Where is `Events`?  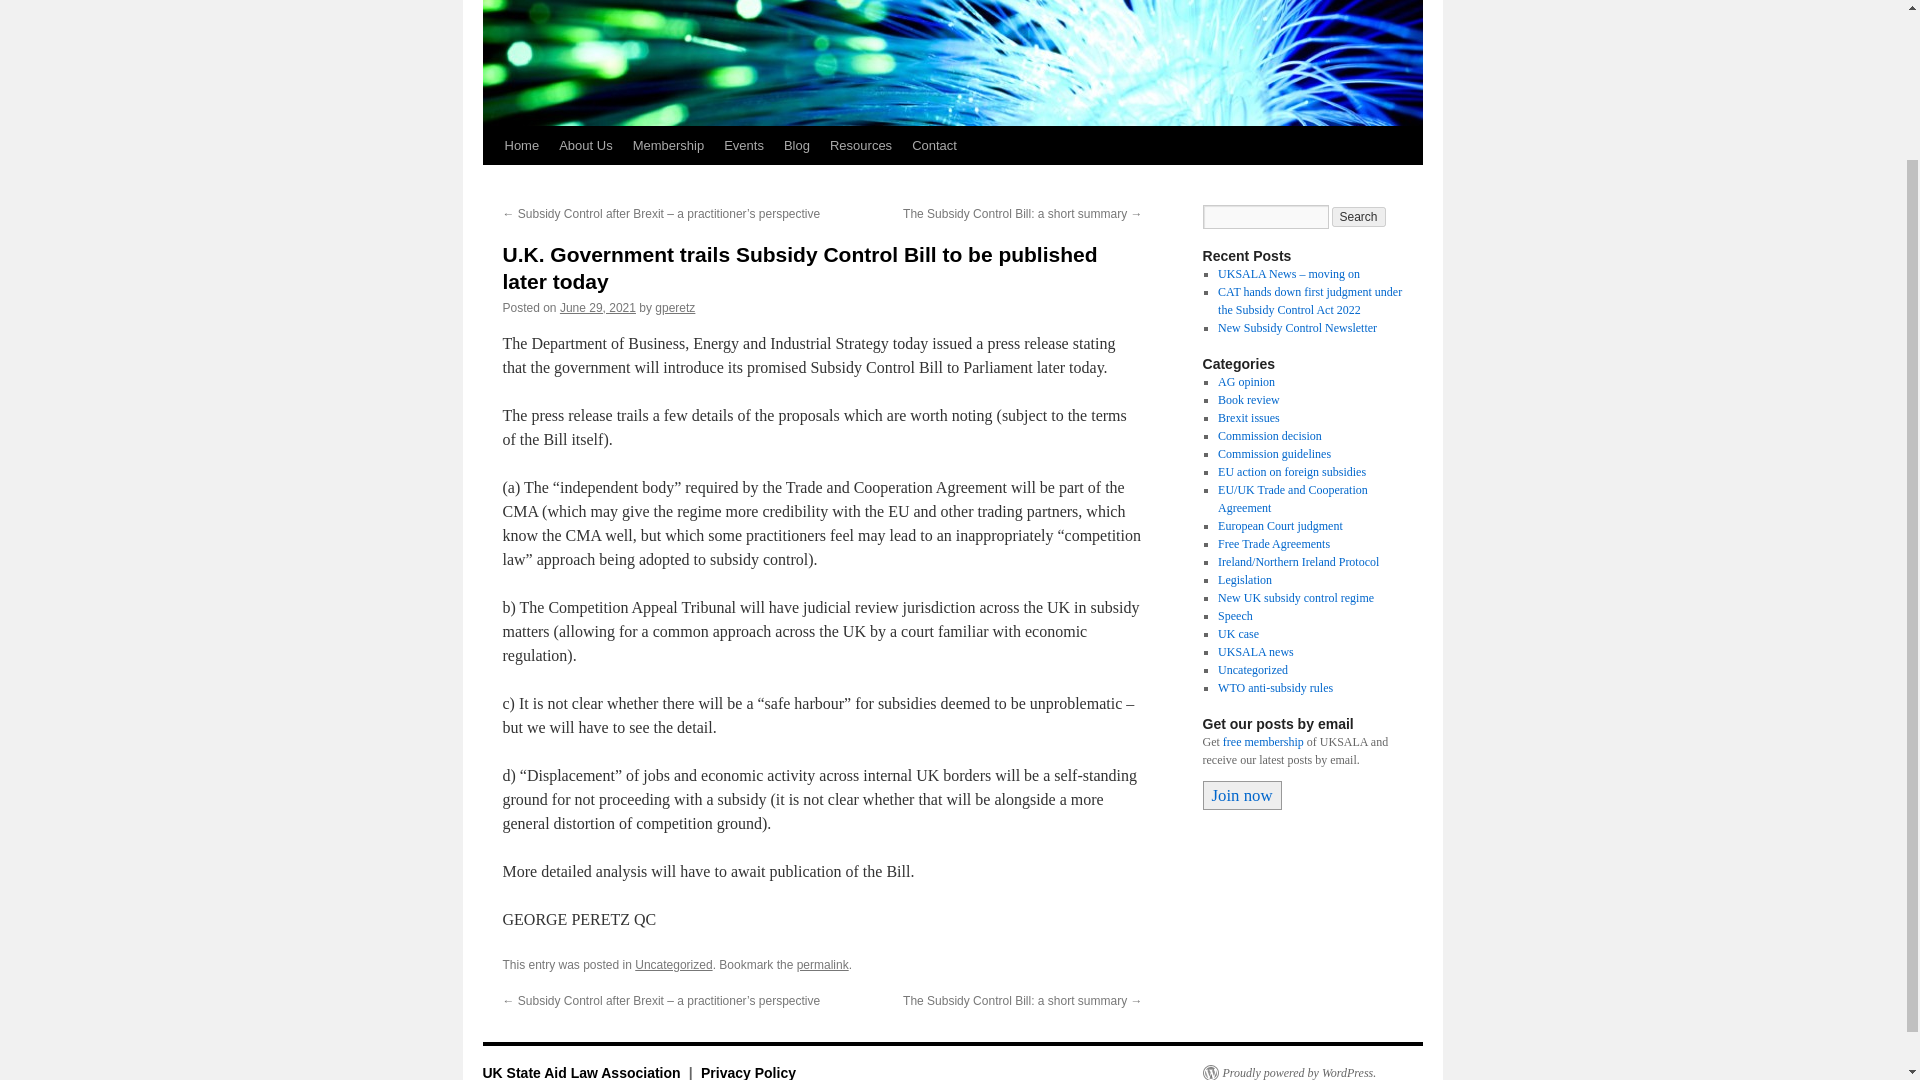 Events is located at coordinates (744, 146).